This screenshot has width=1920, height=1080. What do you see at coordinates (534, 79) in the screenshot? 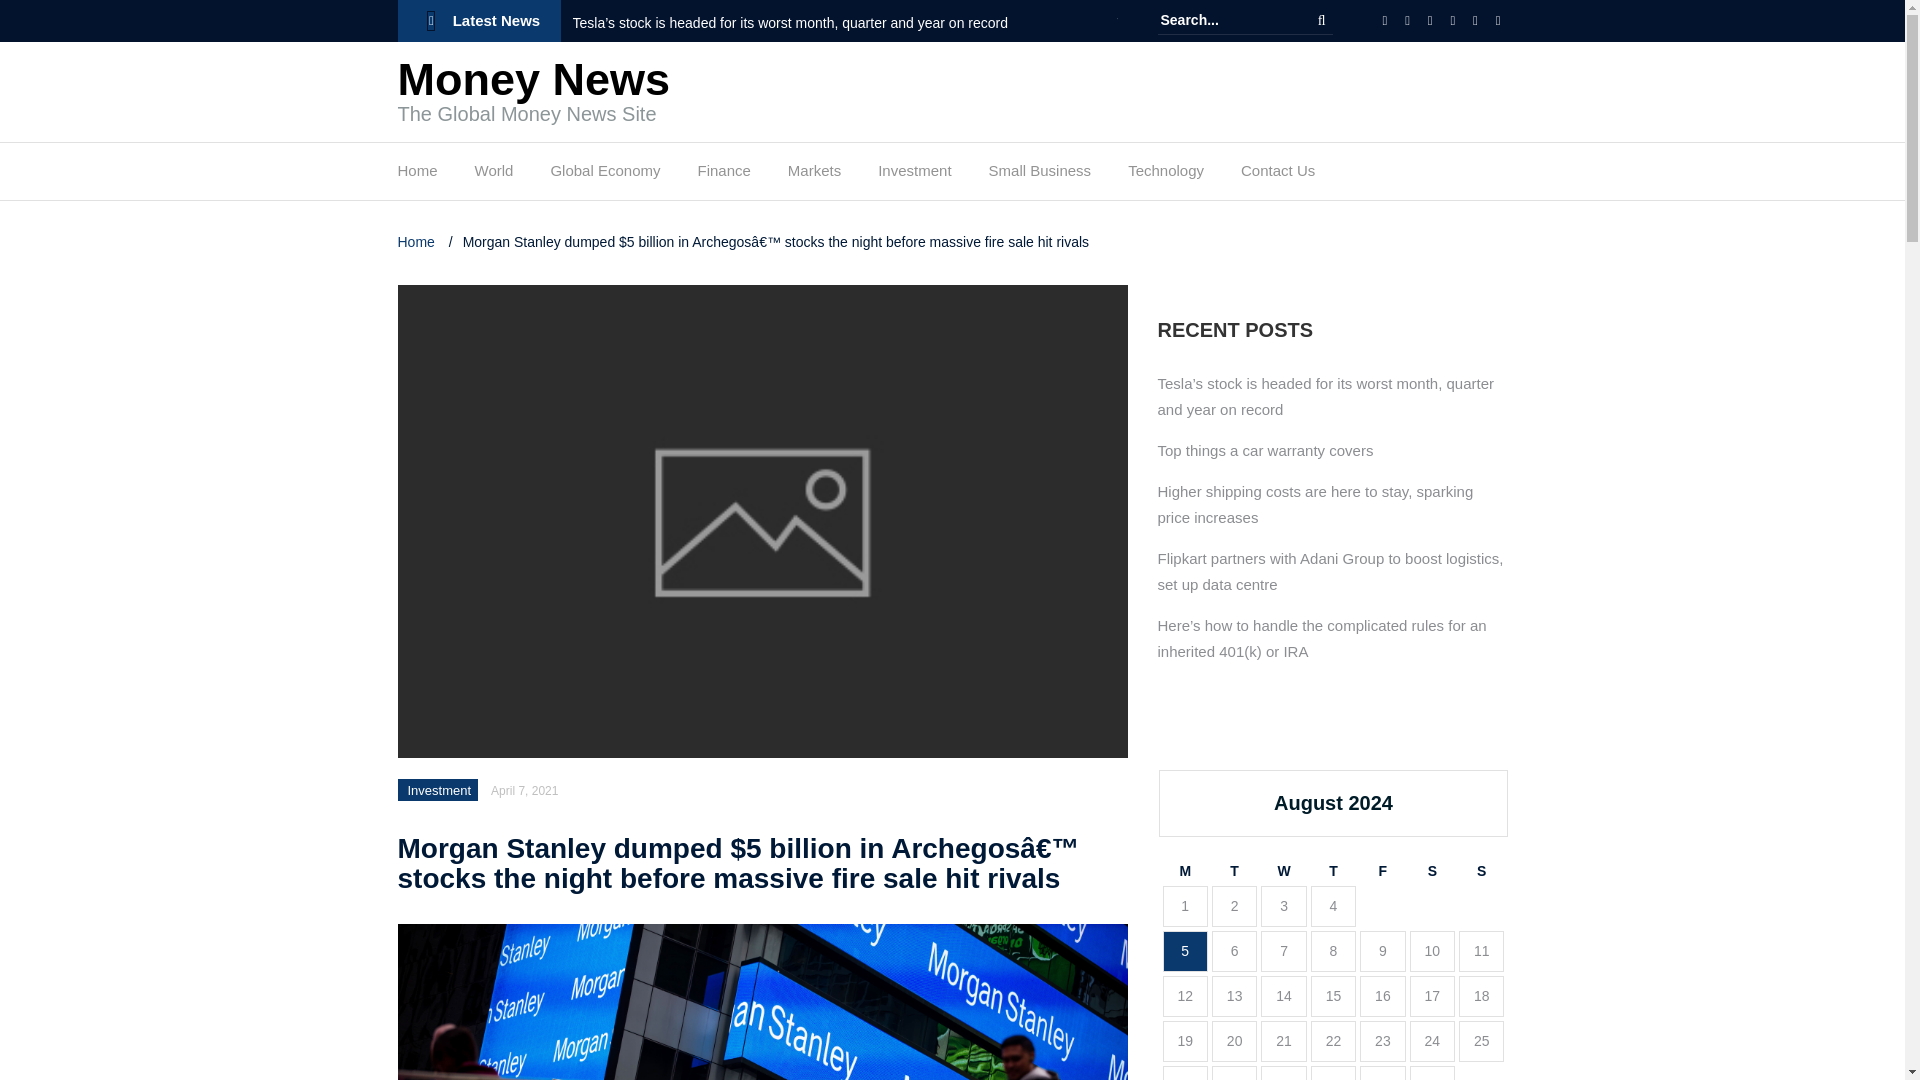
I see `Money News` at bounding box center [534, 79].